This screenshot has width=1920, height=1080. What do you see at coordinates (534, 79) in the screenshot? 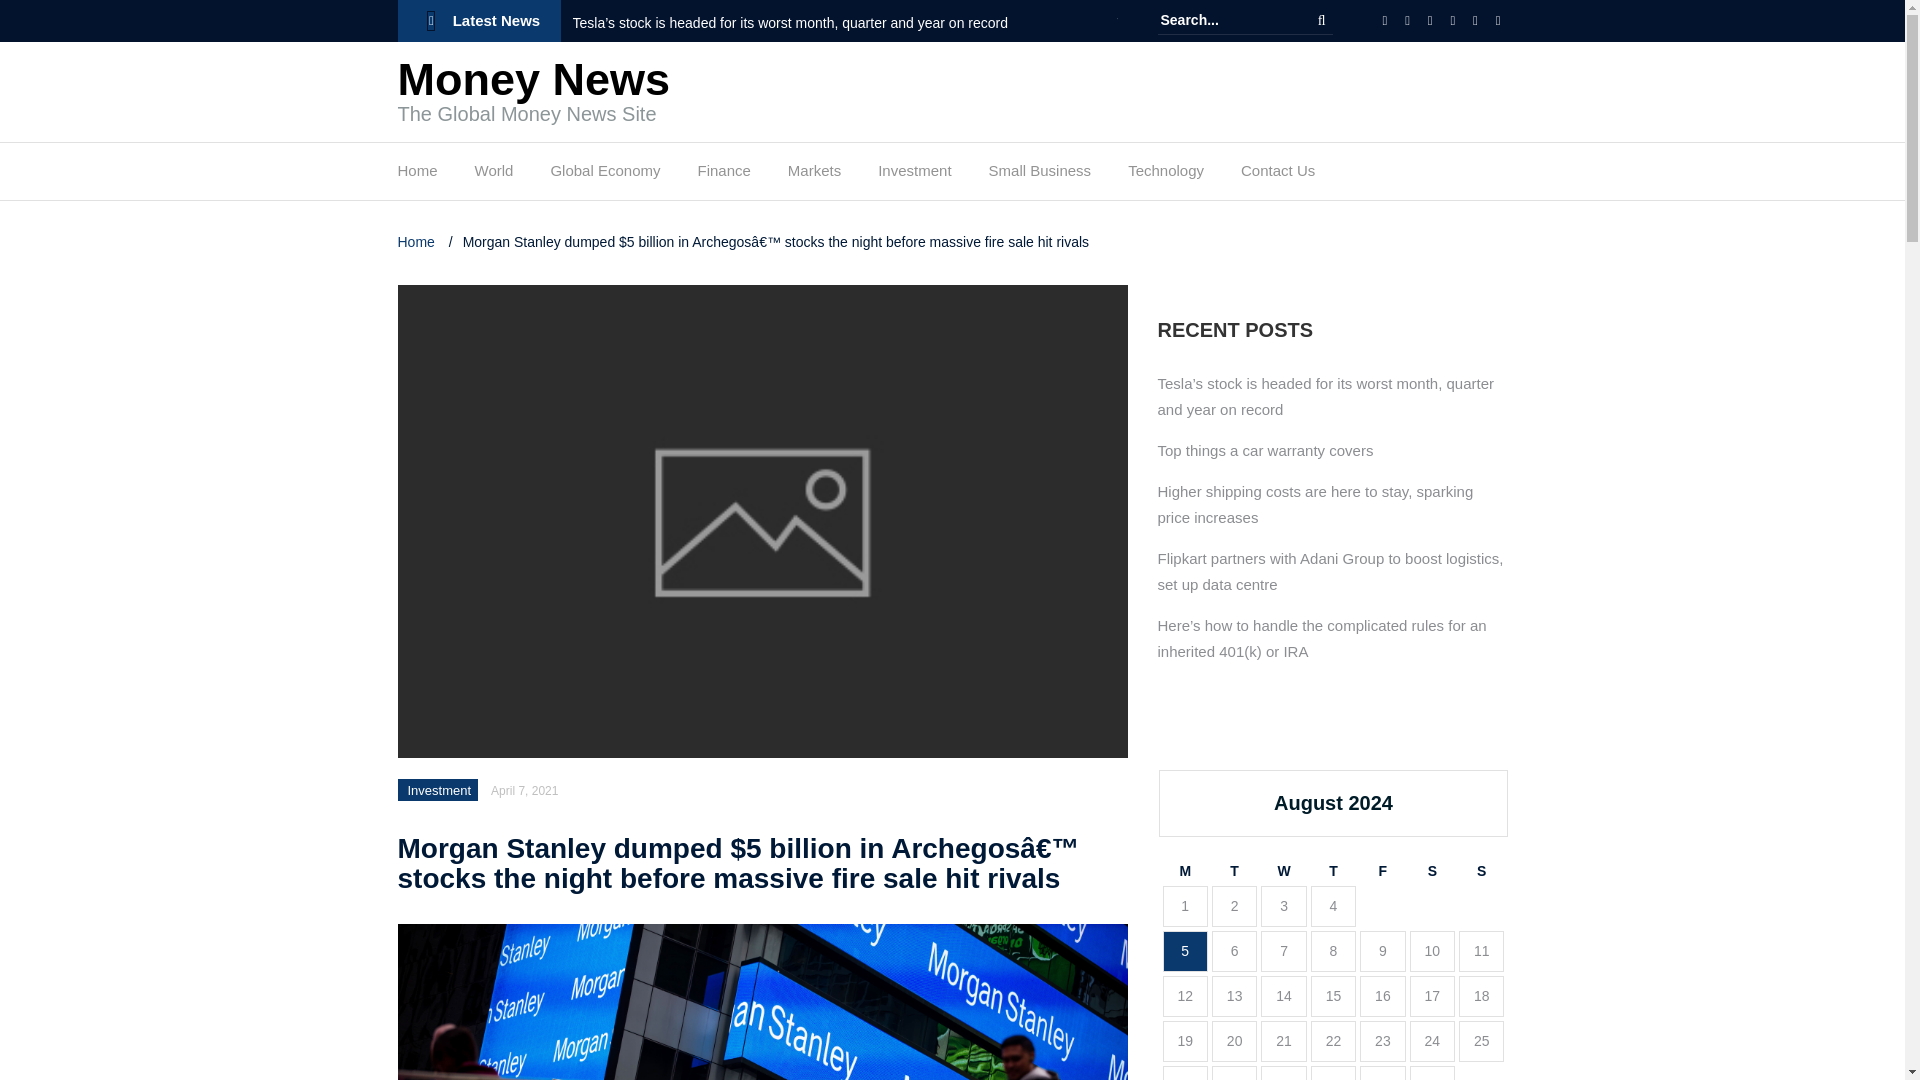
I see `Money News` at bounding box center [534, 79].